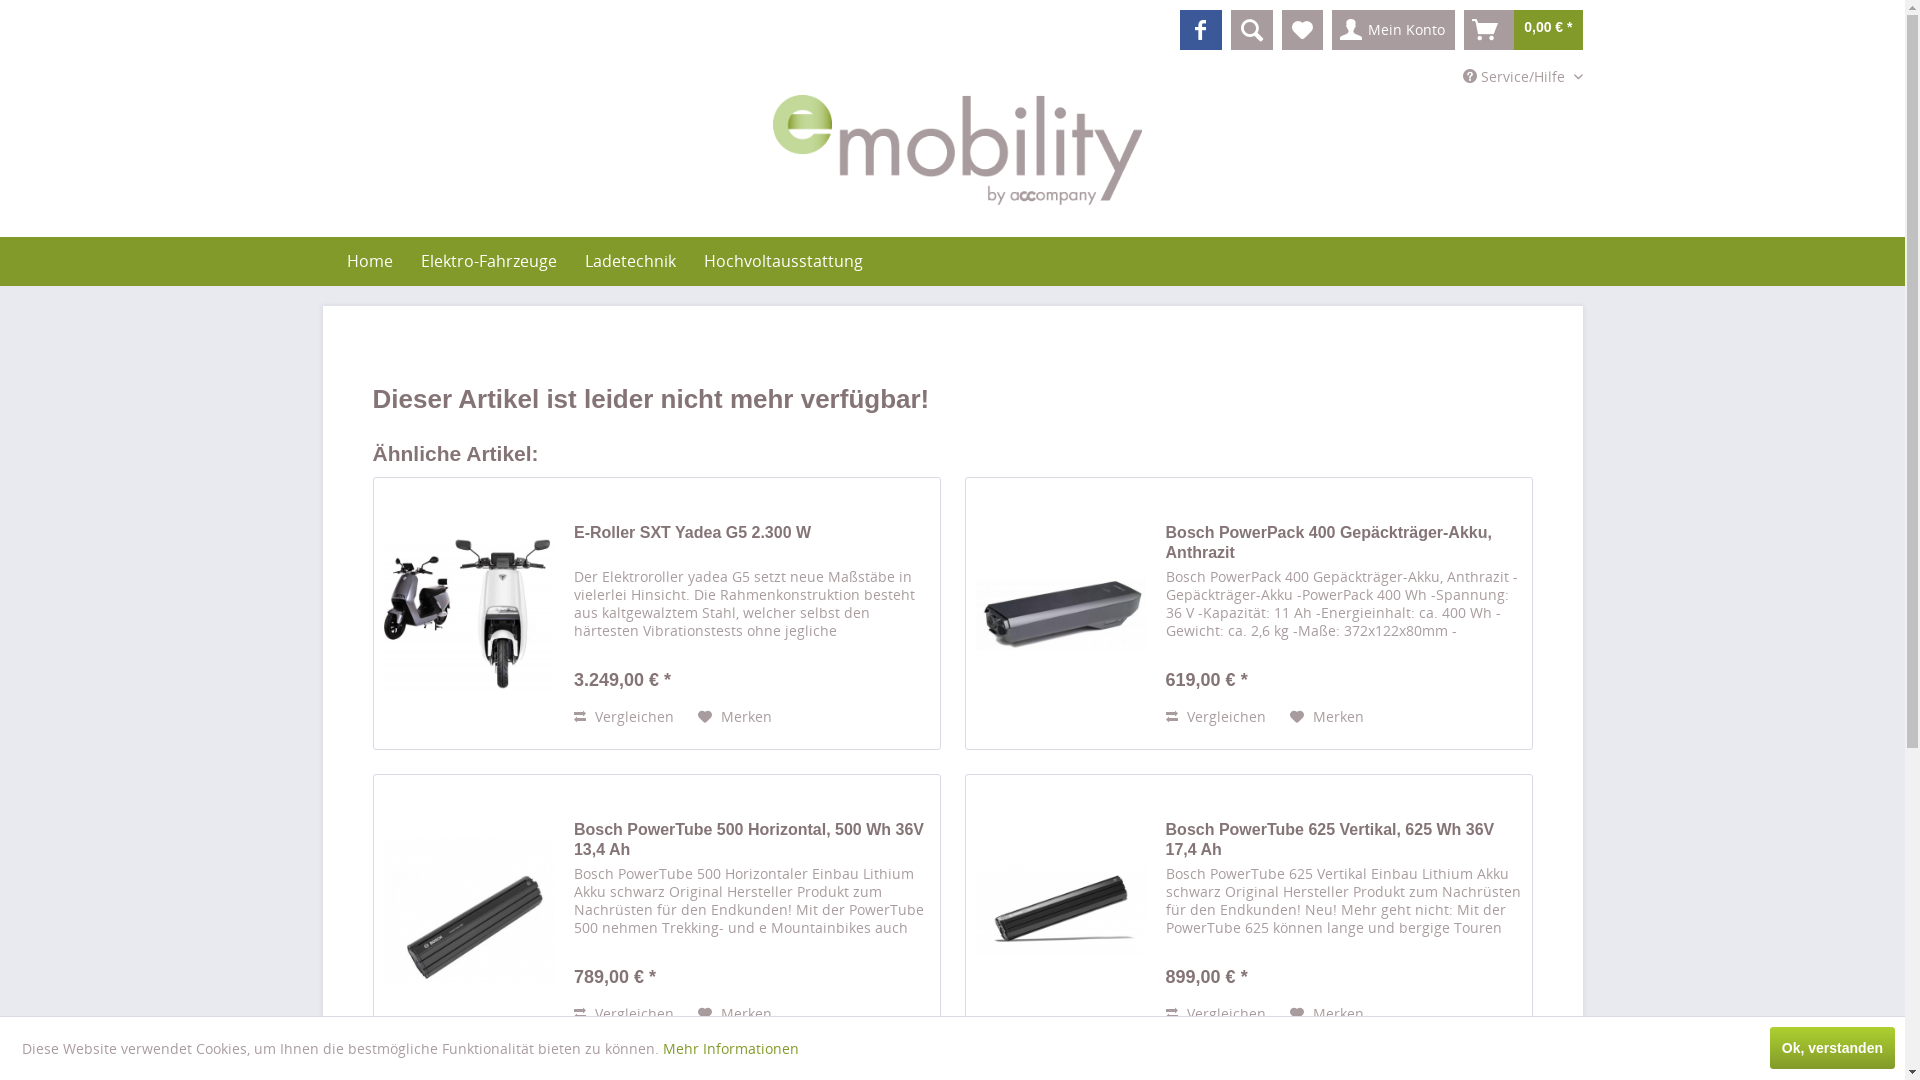 This screenshot has height=1080, width=1920. What do you see at coordinates (488, 261) in the screenshot?
I see `Elektro-Fahrzeuge` at bounding box center [488, 261].